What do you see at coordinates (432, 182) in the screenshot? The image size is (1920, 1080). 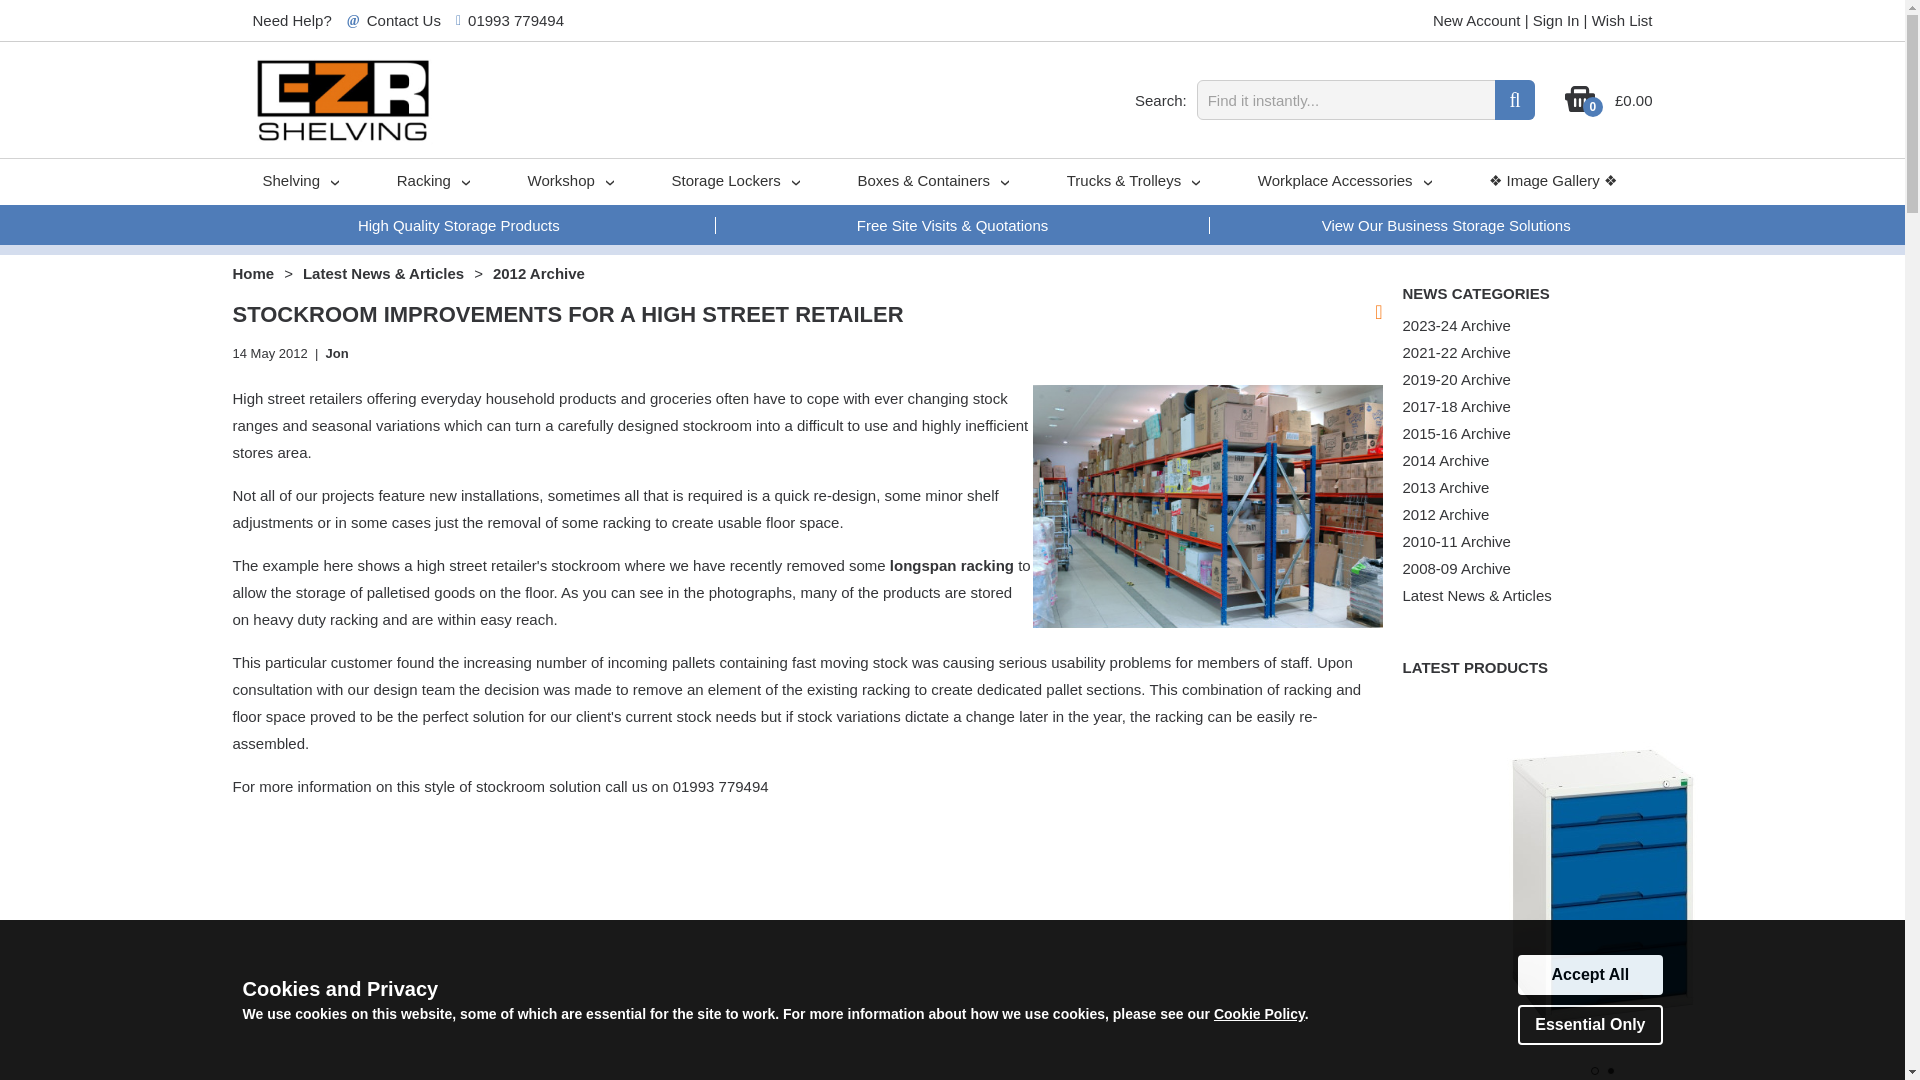 I see `Racking` at bounding box center [432, 182].